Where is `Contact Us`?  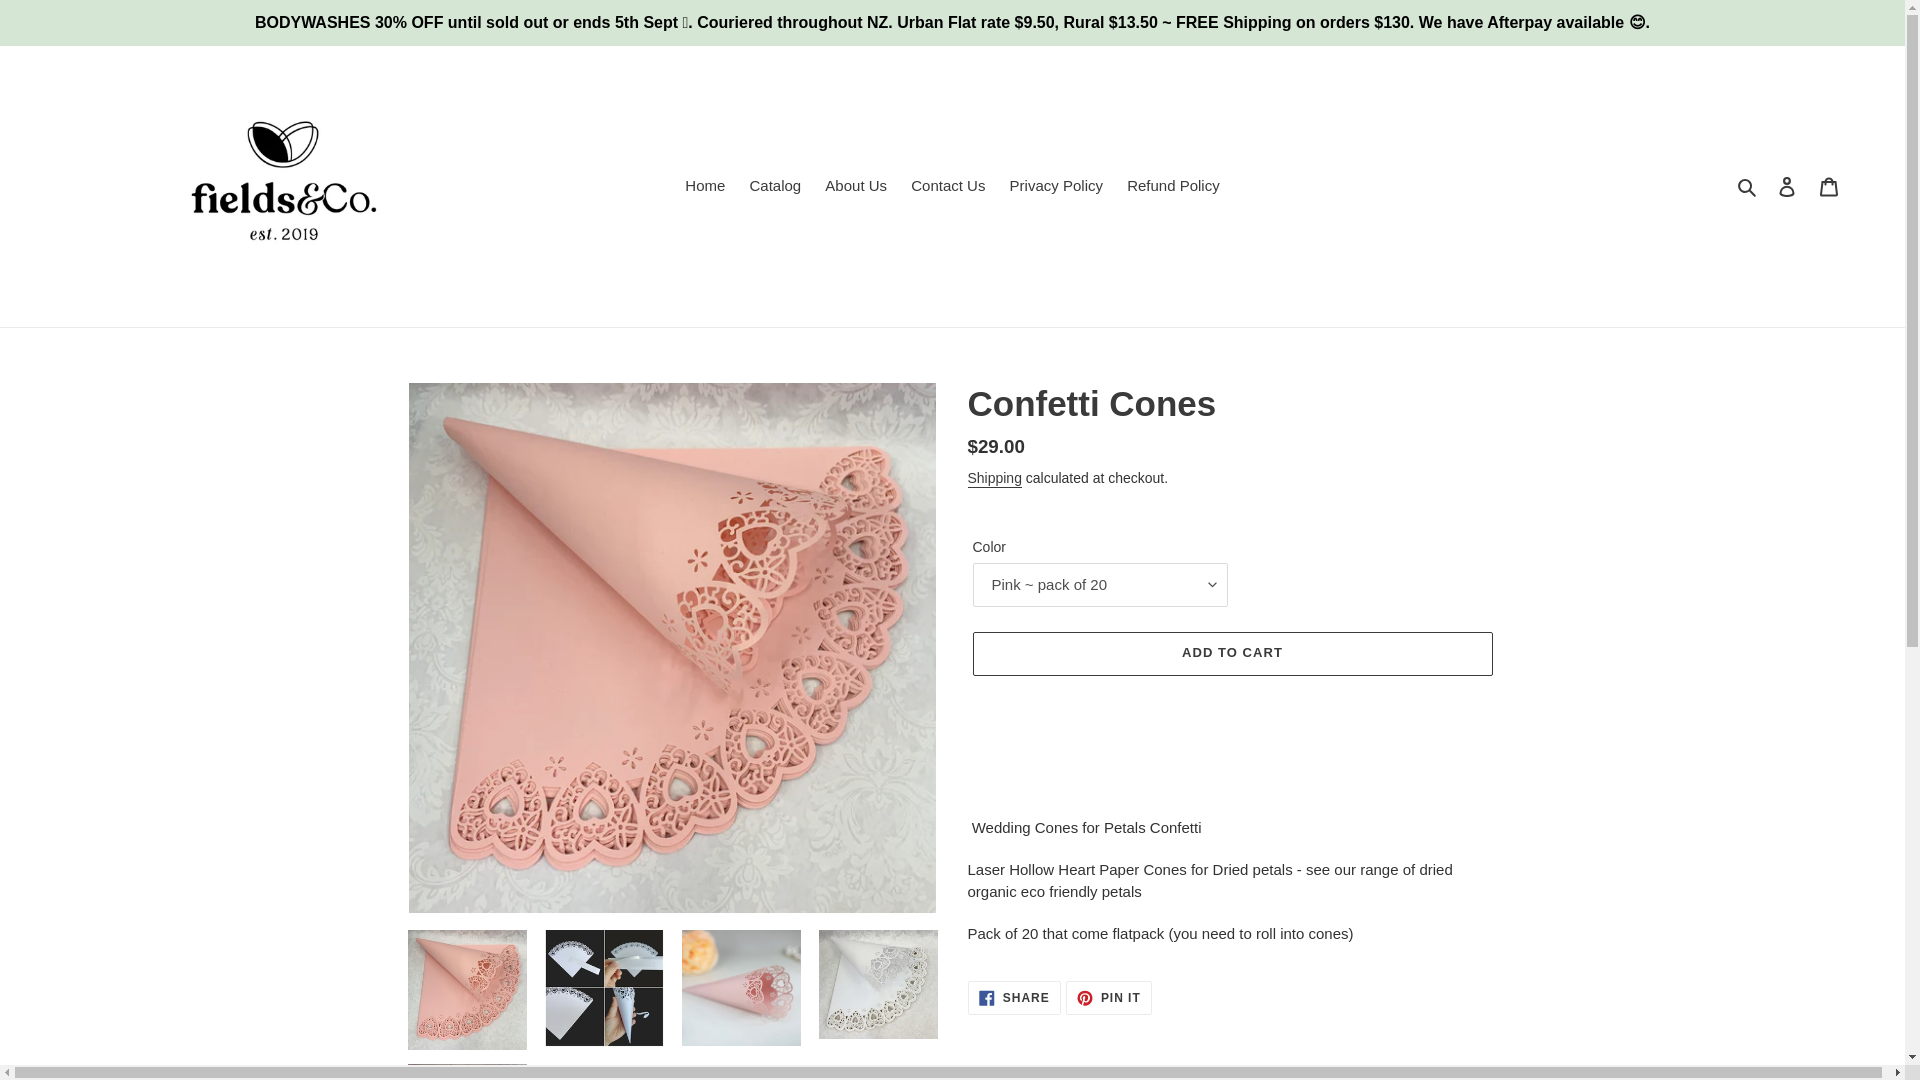 Contact Us is located at coordinates (947, 186).